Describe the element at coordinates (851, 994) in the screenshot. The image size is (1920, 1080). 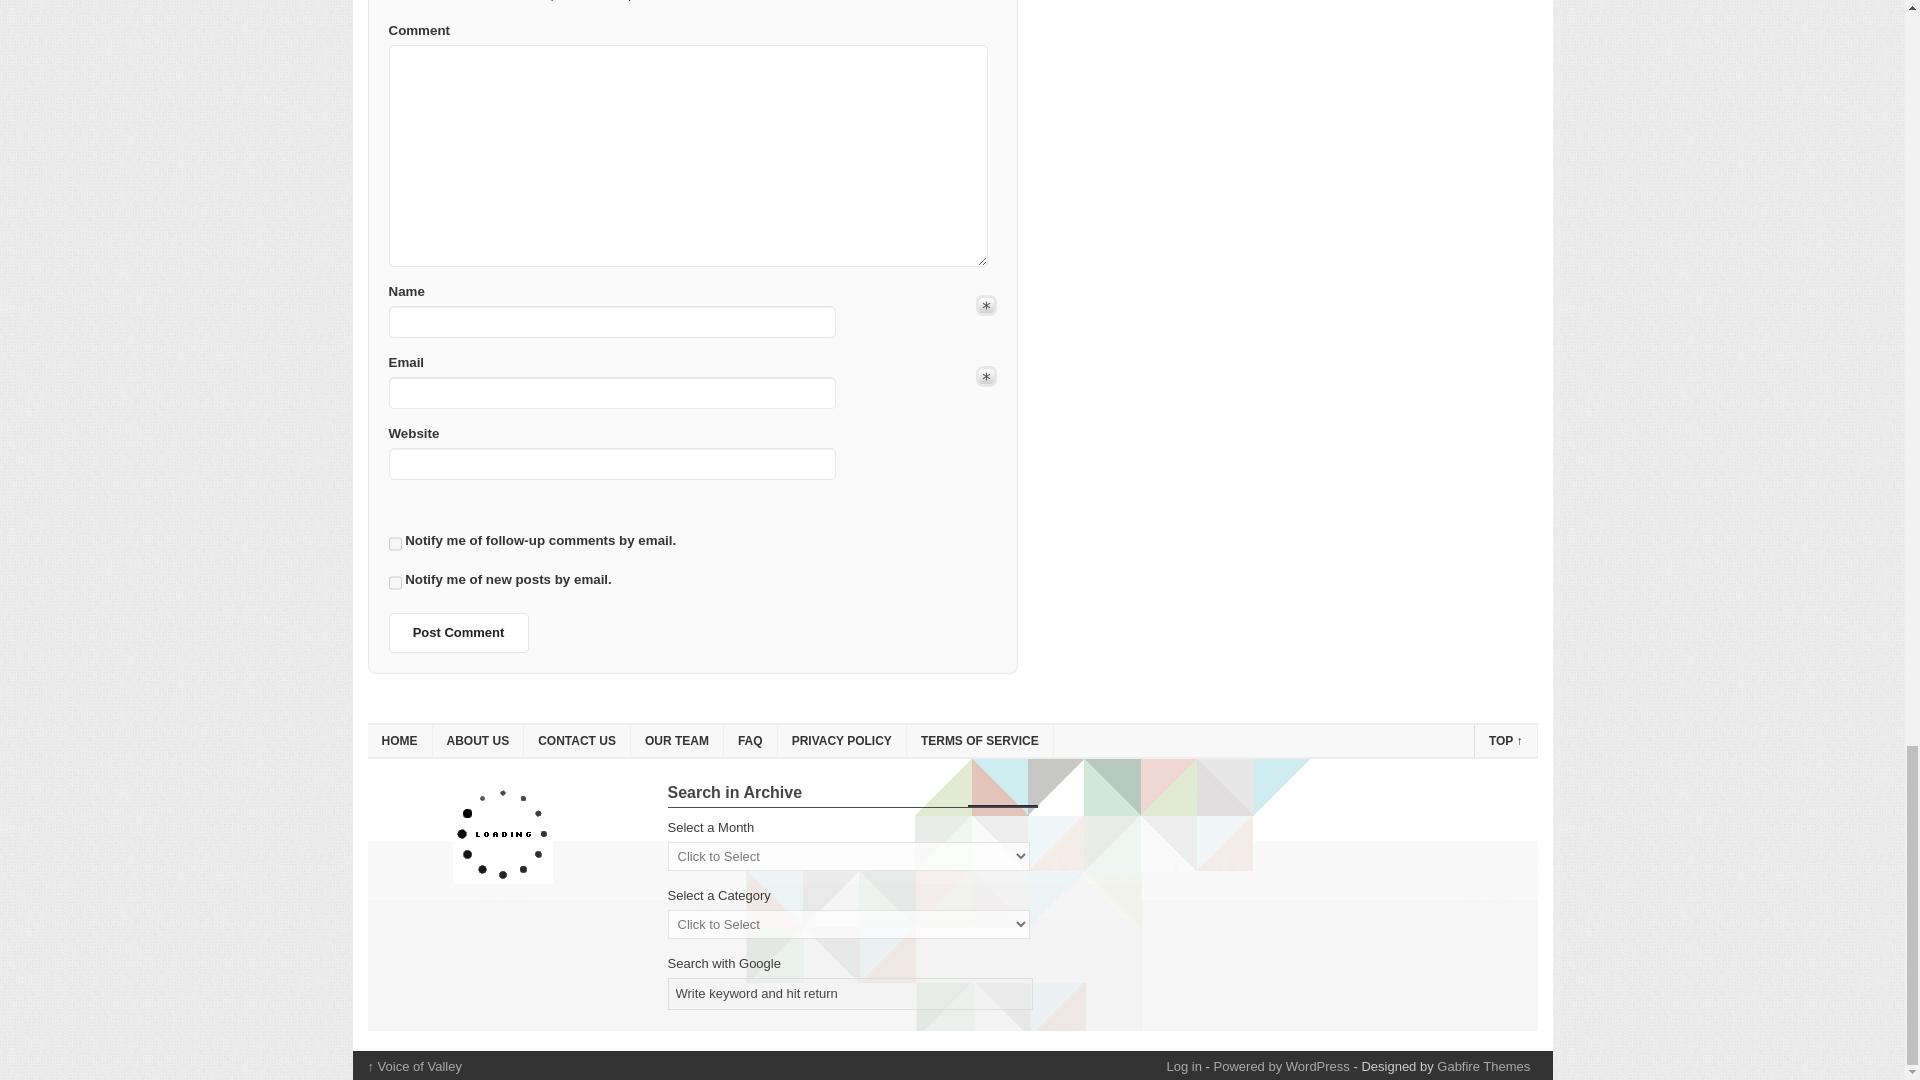
I see `Write keyword and hit return` at that location.